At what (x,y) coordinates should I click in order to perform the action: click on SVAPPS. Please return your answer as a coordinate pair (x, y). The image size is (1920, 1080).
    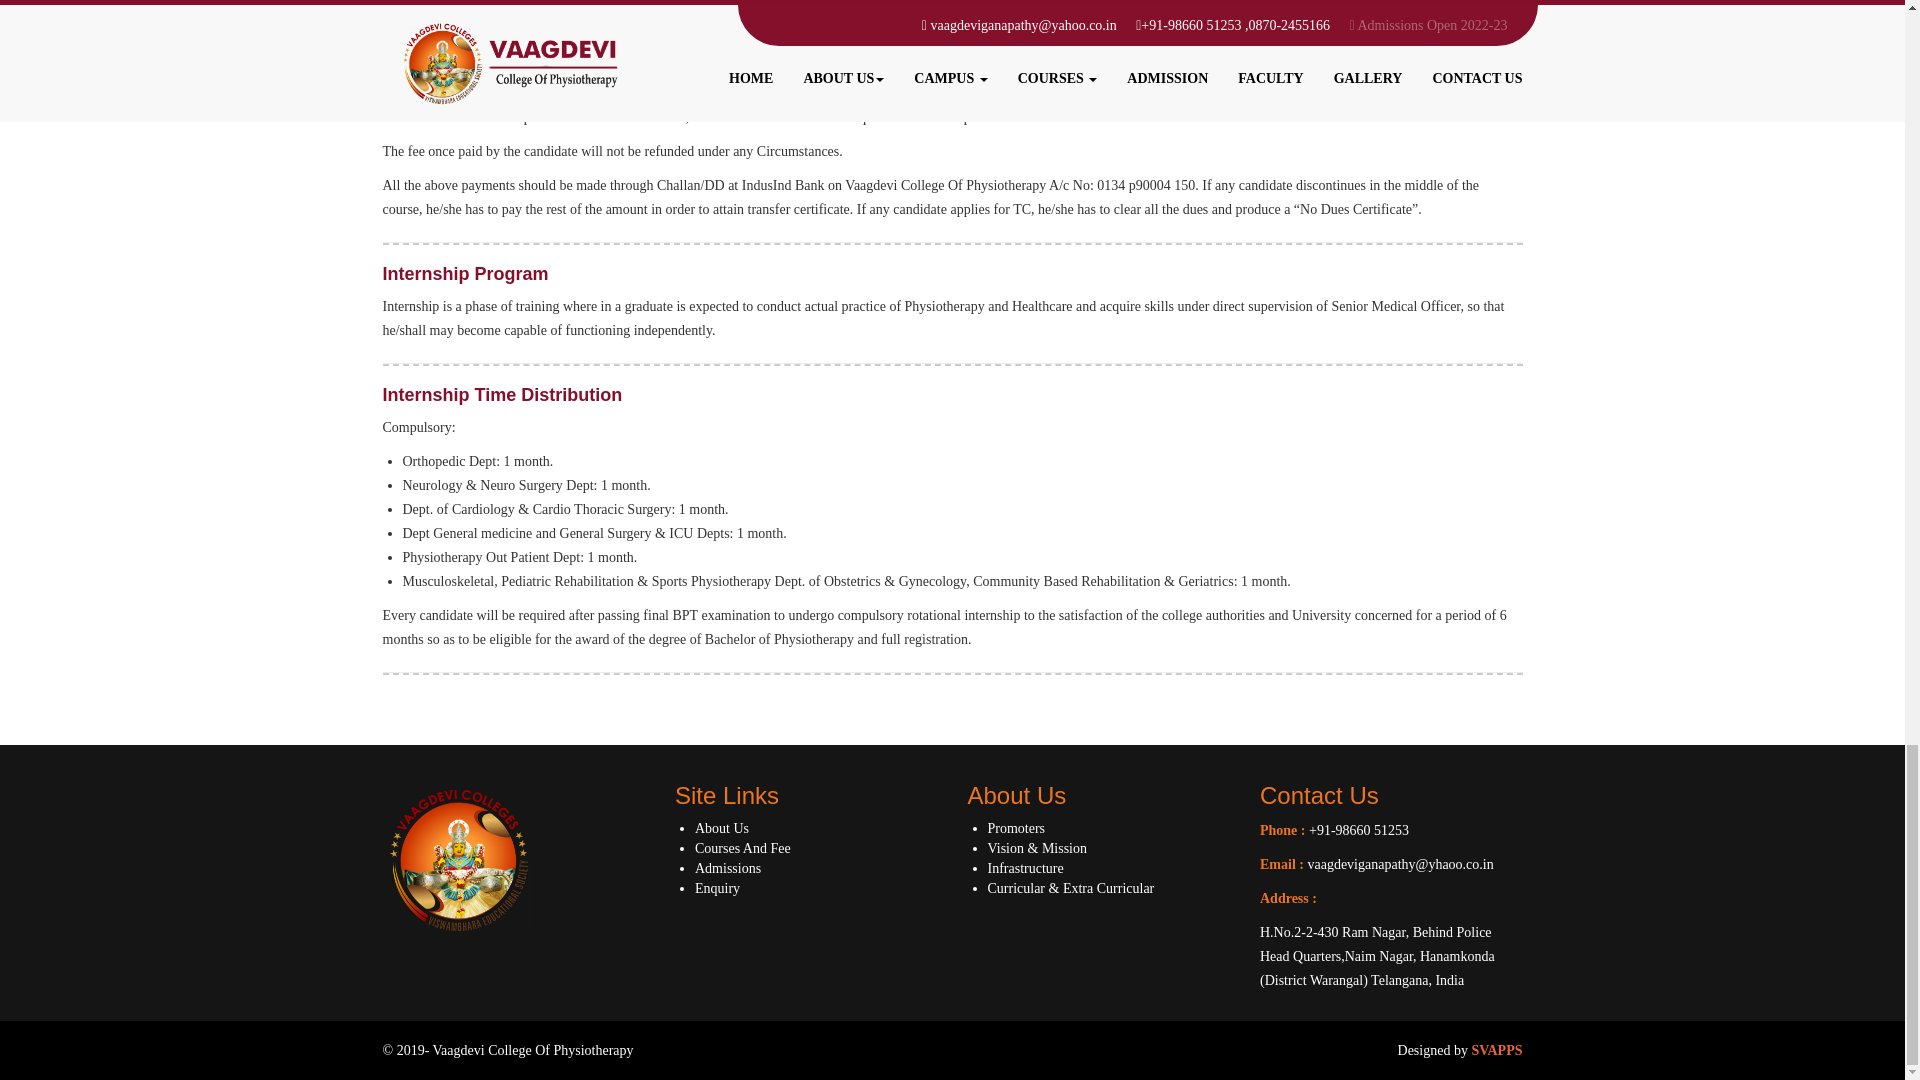
    Looking at the image, I should click on (1496, 1050).